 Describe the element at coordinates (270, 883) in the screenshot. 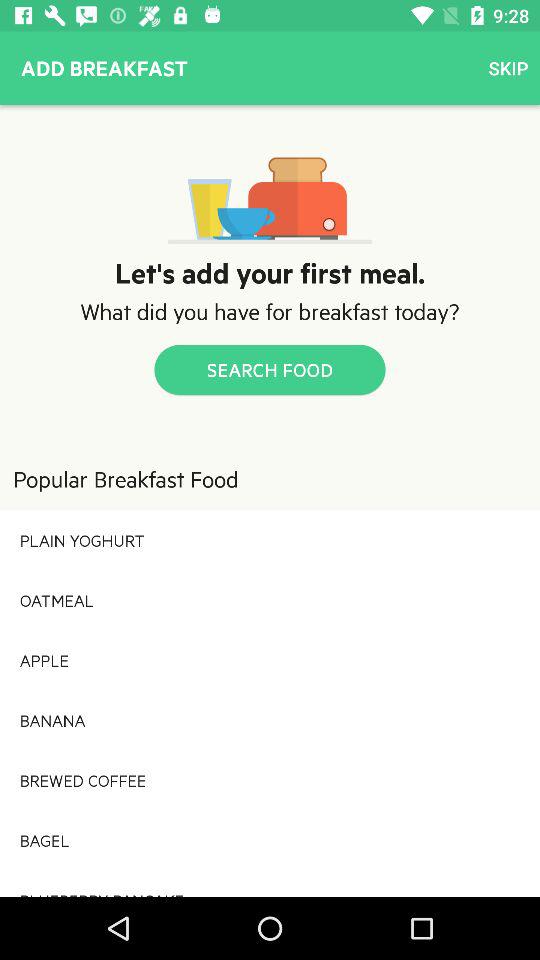

I see `select the item below the bagel` at that location.